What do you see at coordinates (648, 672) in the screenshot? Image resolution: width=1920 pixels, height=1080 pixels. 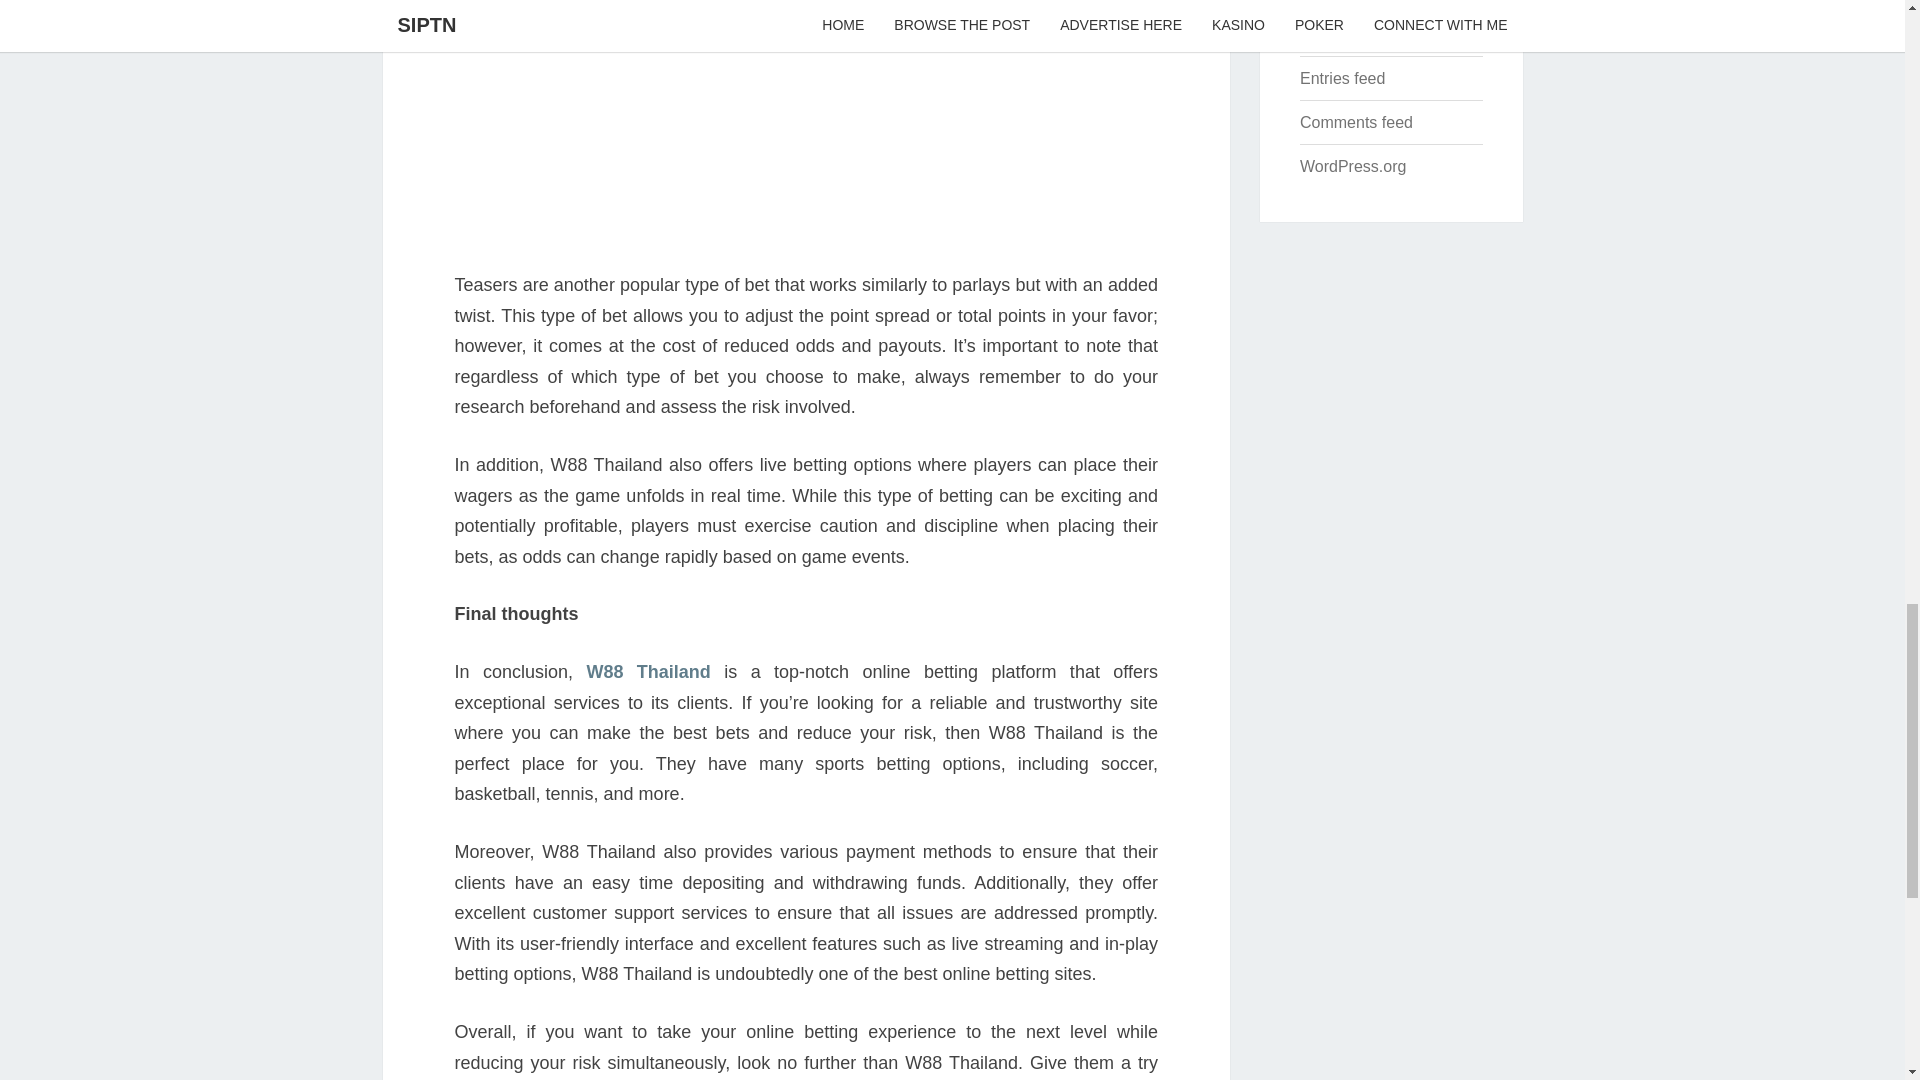 I see `W88 Thailand` at bounding box center [648, 672].